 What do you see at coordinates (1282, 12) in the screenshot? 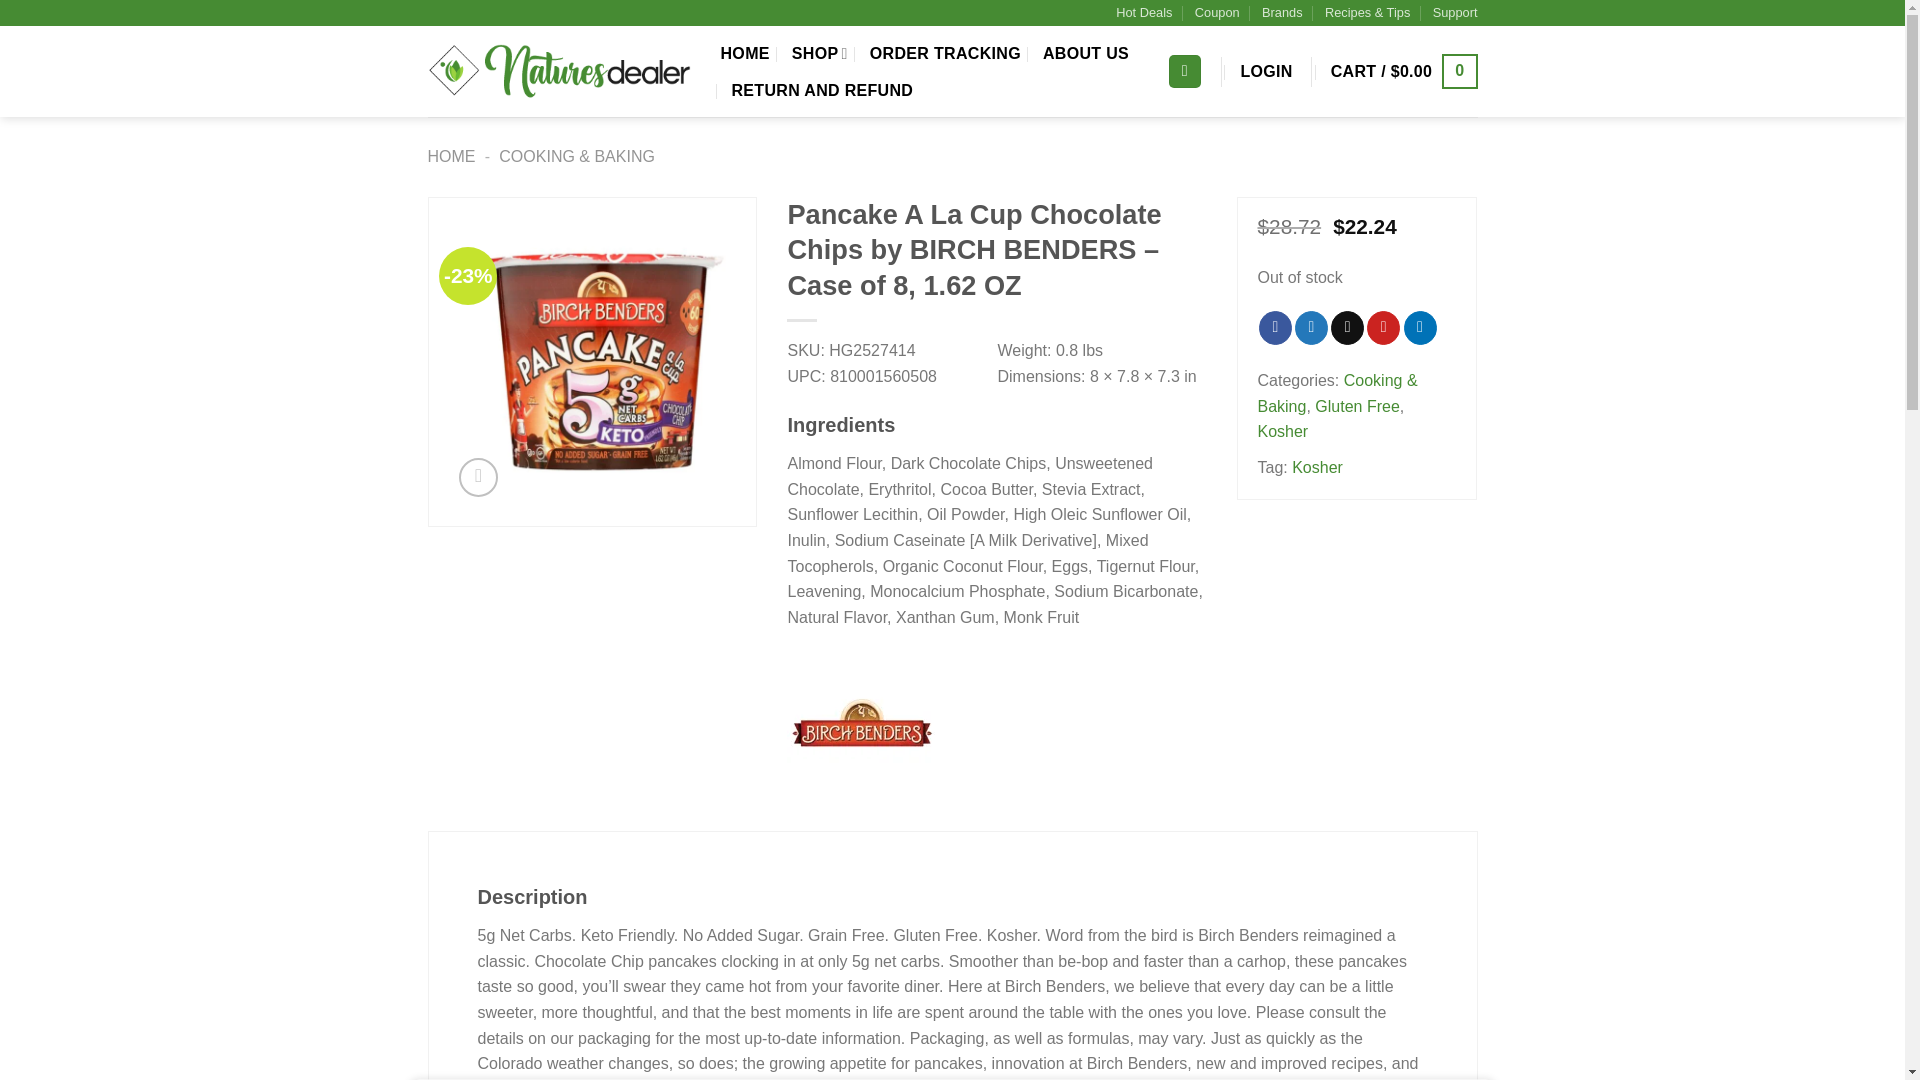
I see `Brands` at bounding box center [1282, 12].